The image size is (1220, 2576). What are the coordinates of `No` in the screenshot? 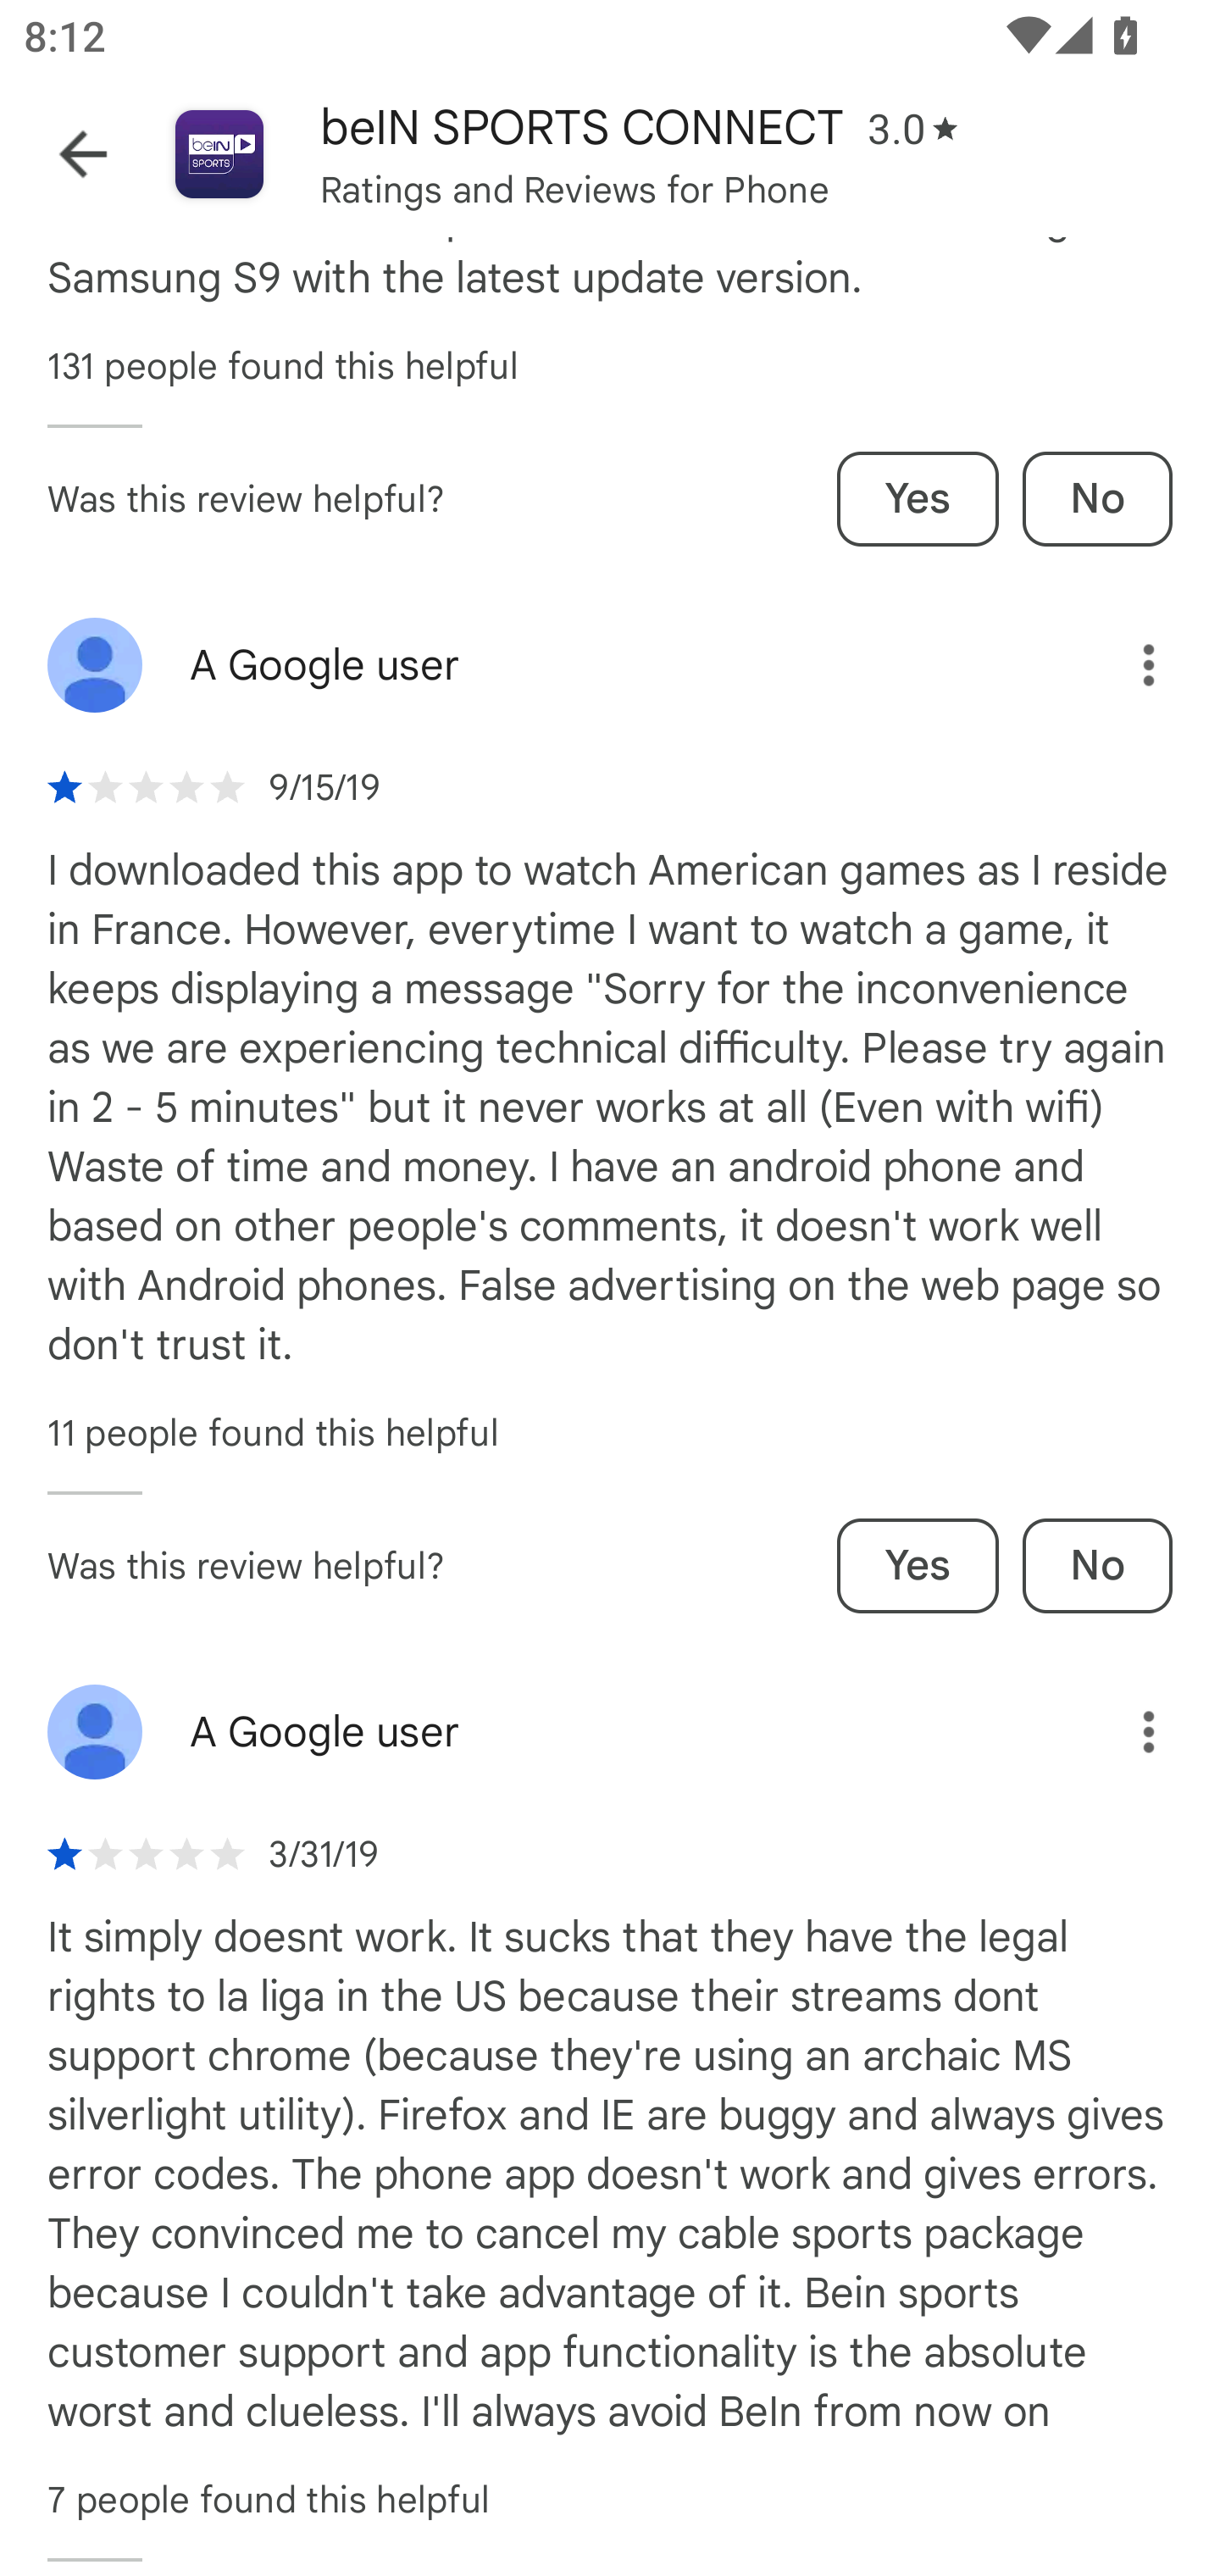 It's located at (1096, 1564).